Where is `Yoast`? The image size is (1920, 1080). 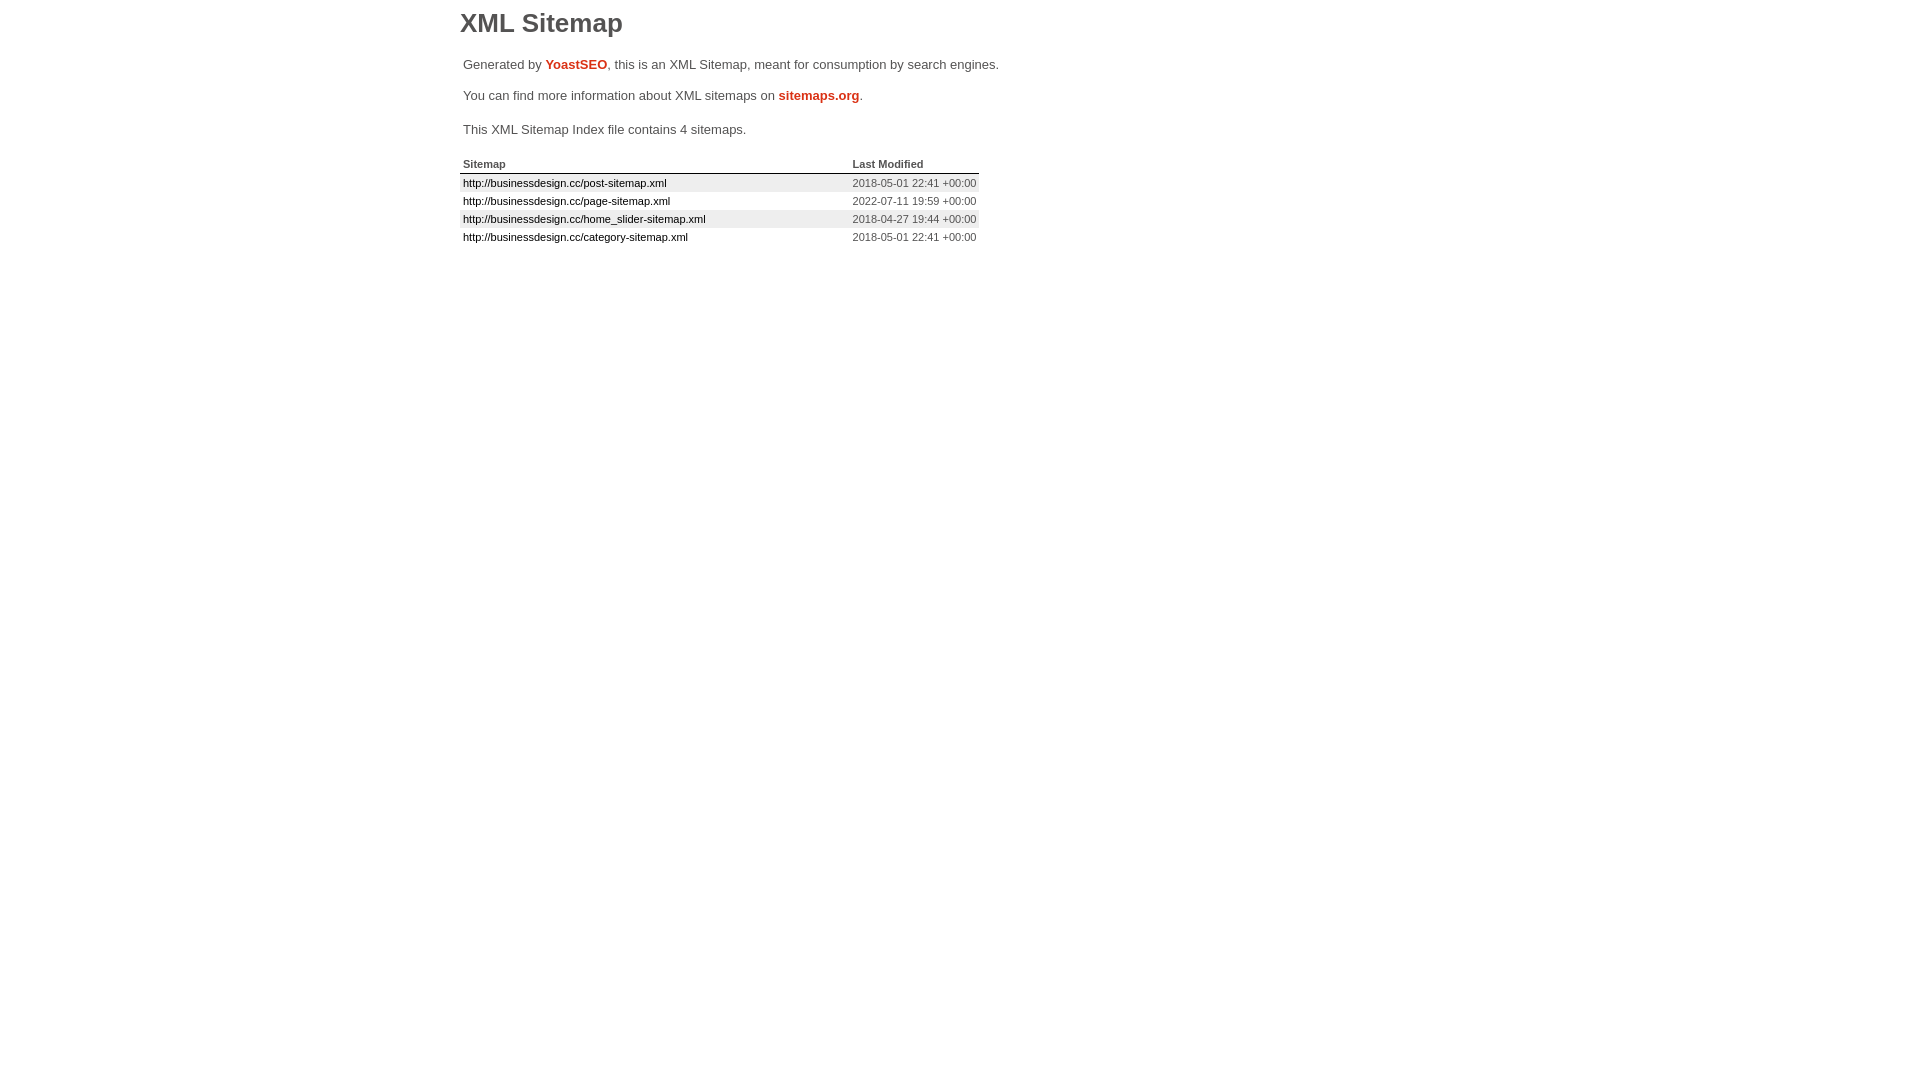 Yoast is located at coordinates (562, 64).